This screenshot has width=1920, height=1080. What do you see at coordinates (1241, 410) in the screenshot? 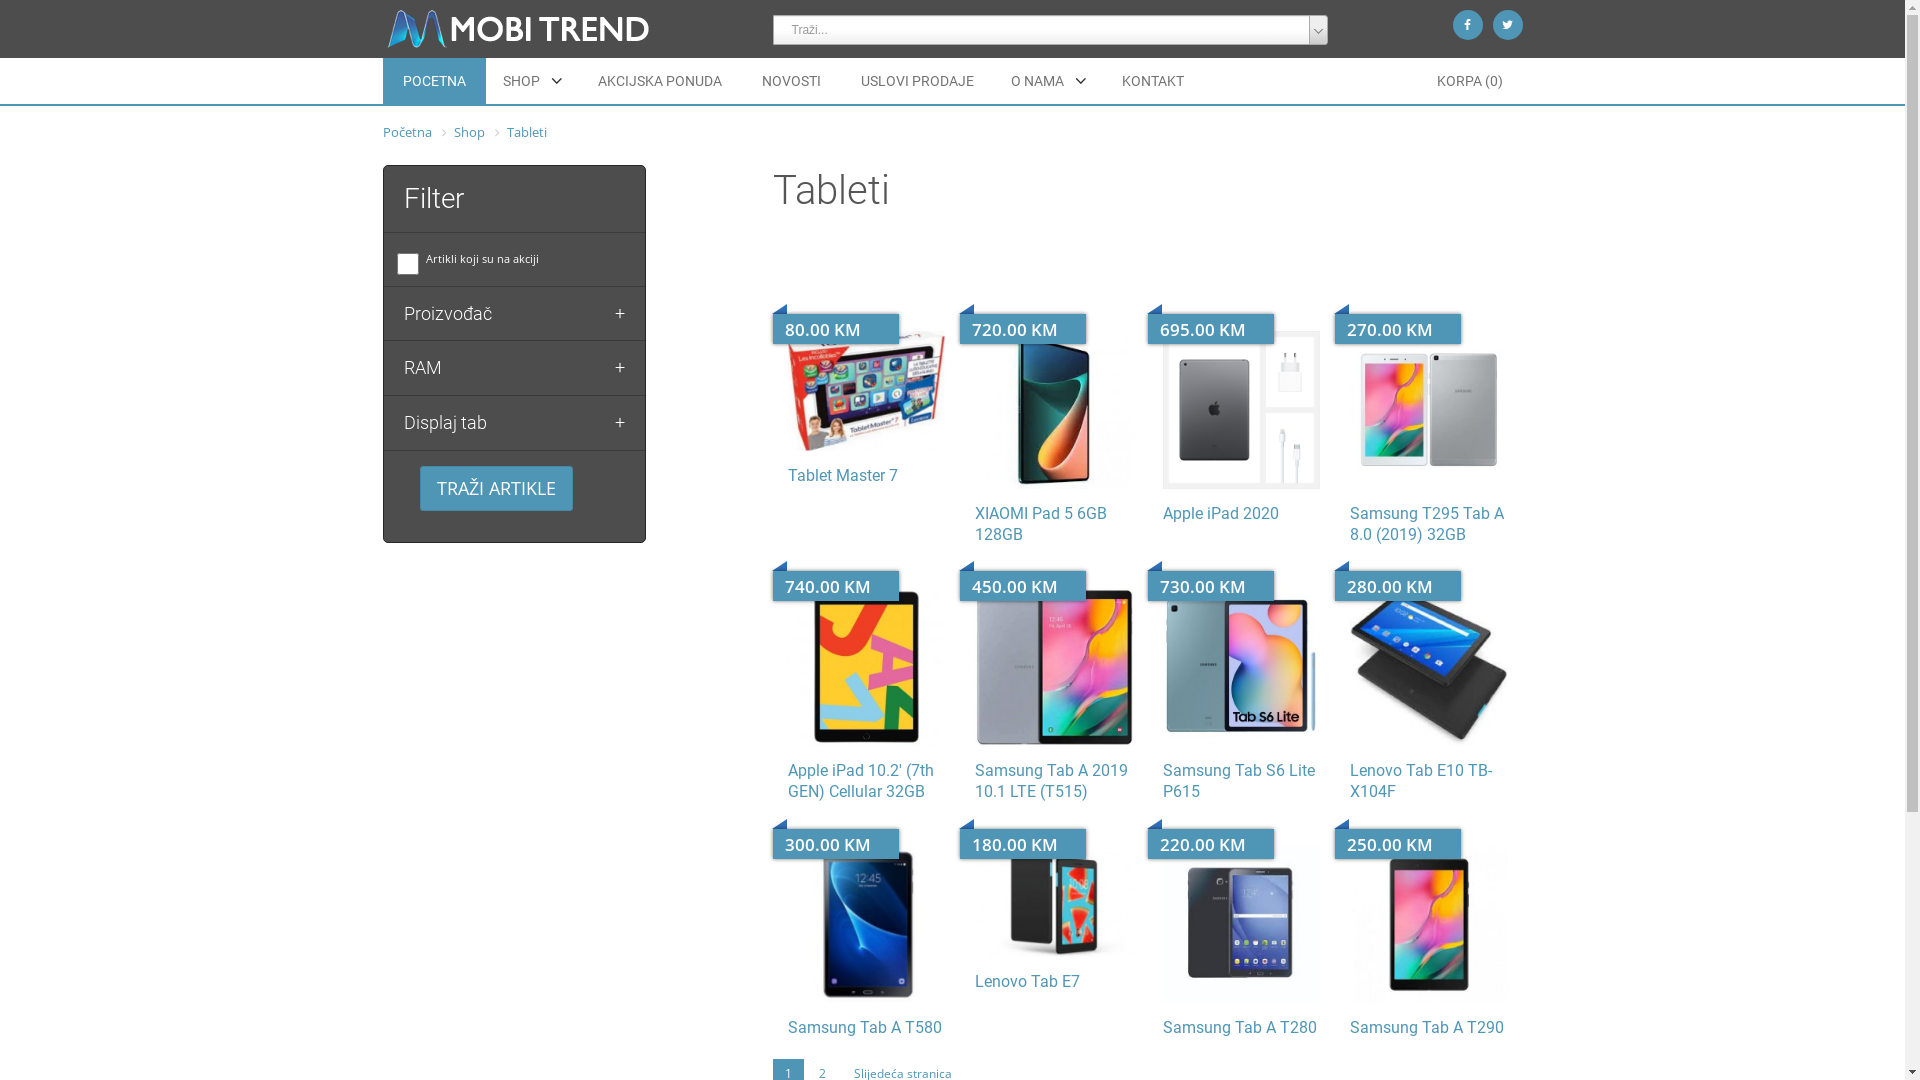
I see `Apple iPad 2020` at bounding box center [1241, 410].